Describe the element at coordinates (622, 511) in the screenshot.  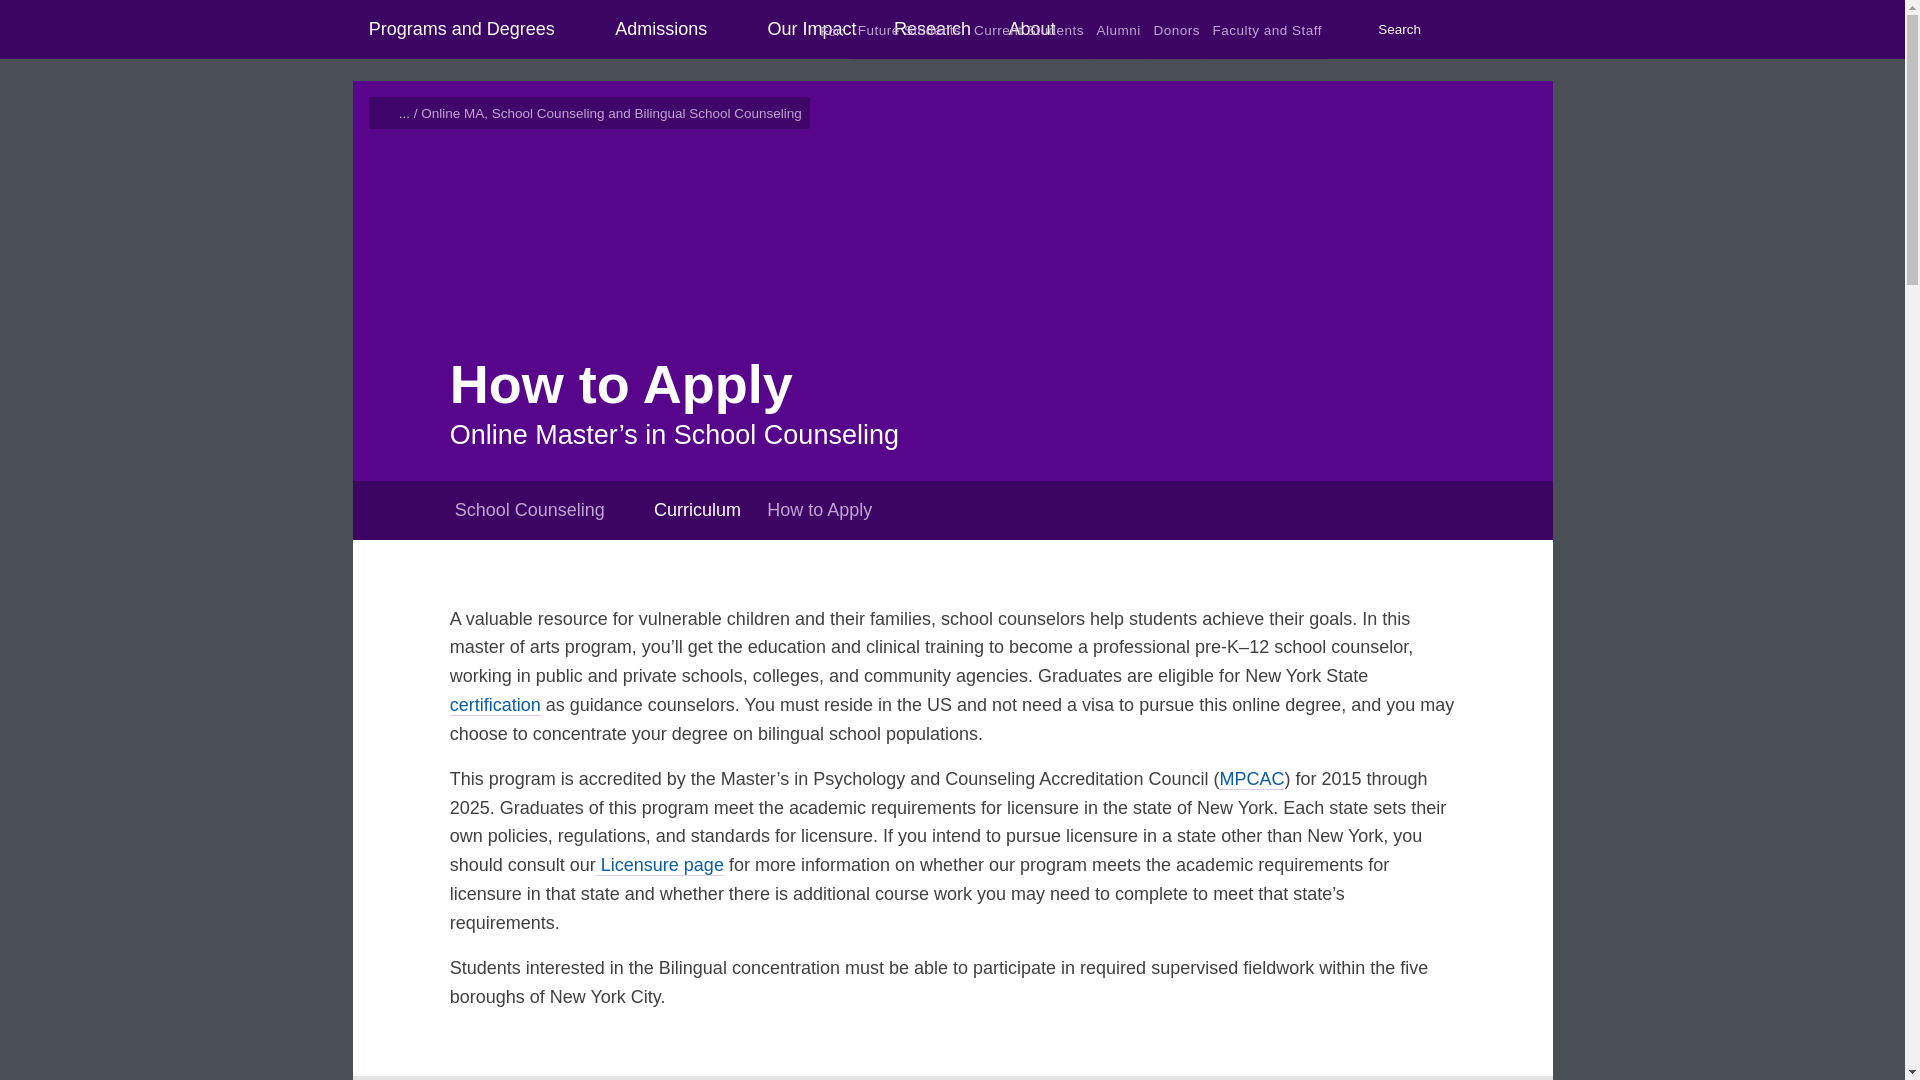
I see `school counseling` at that location.